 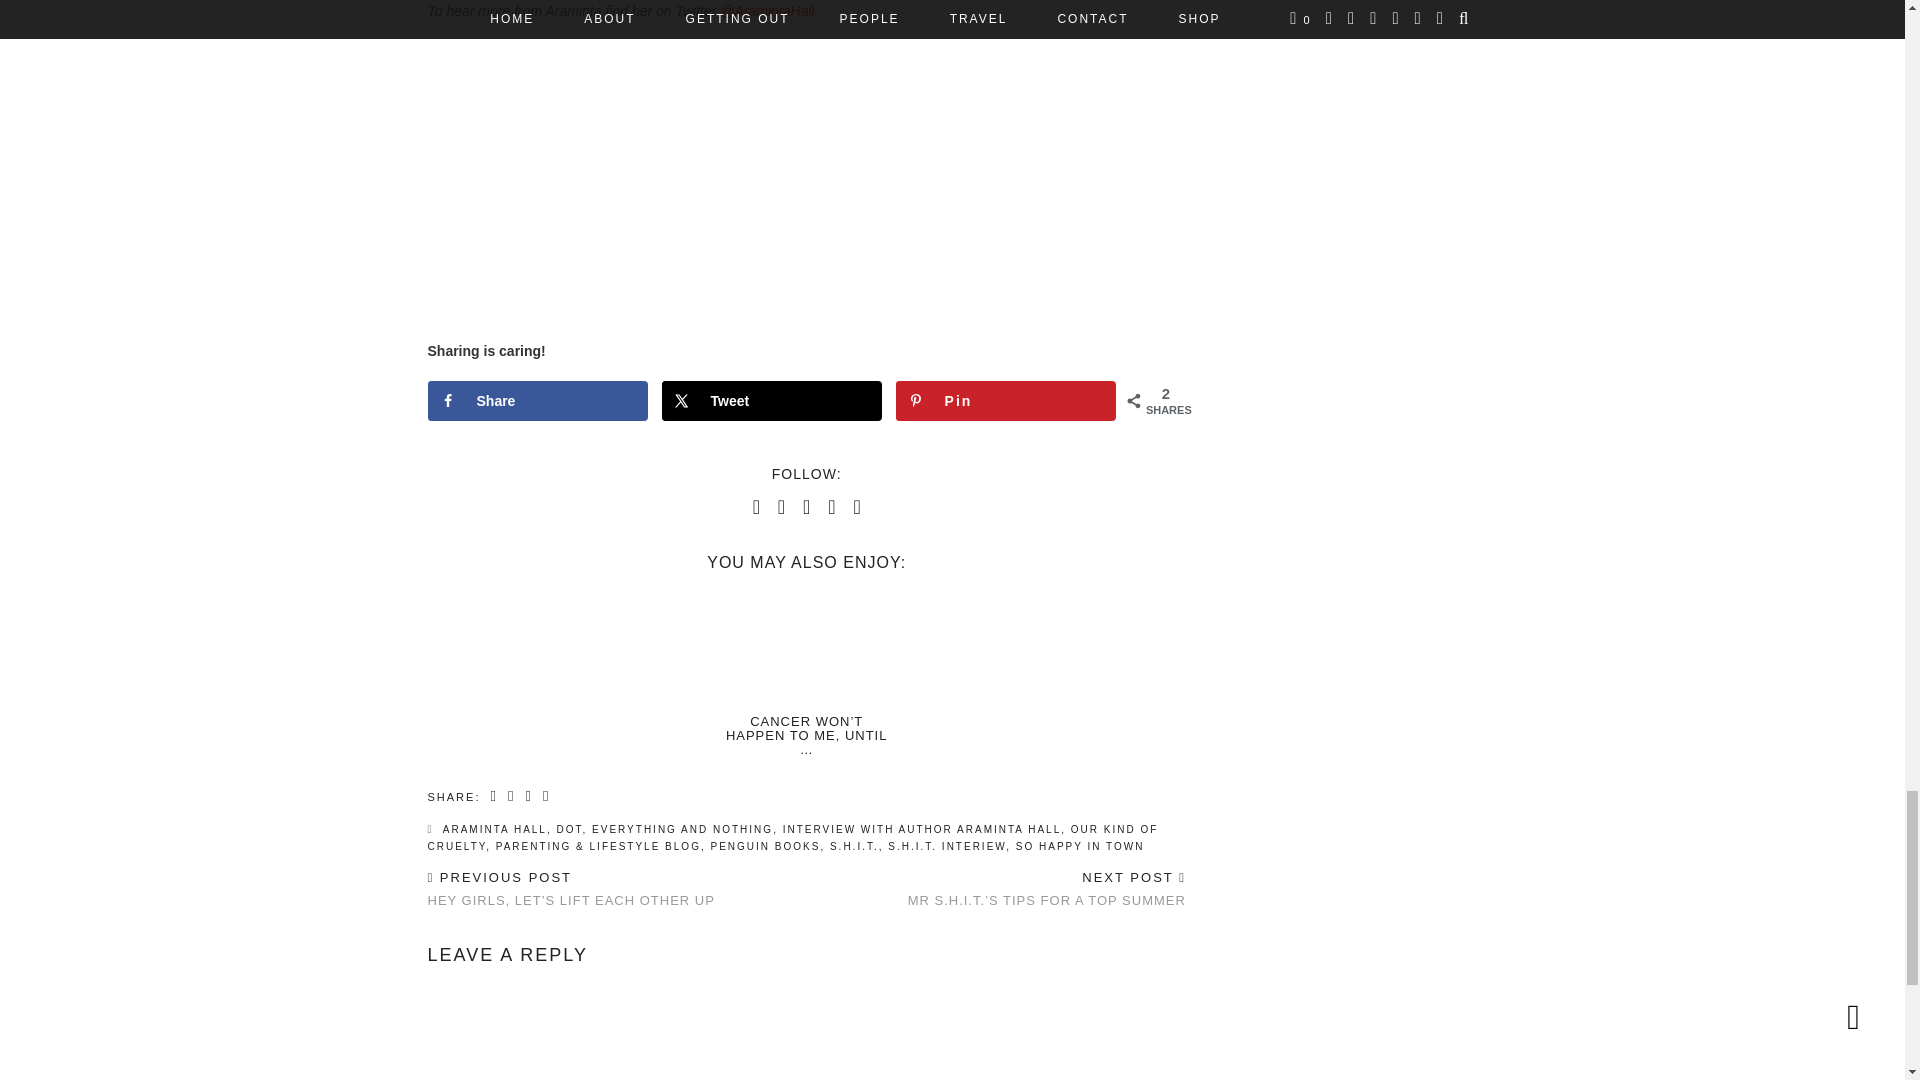 I want to click on Share on X, so click(x=772, y=401).